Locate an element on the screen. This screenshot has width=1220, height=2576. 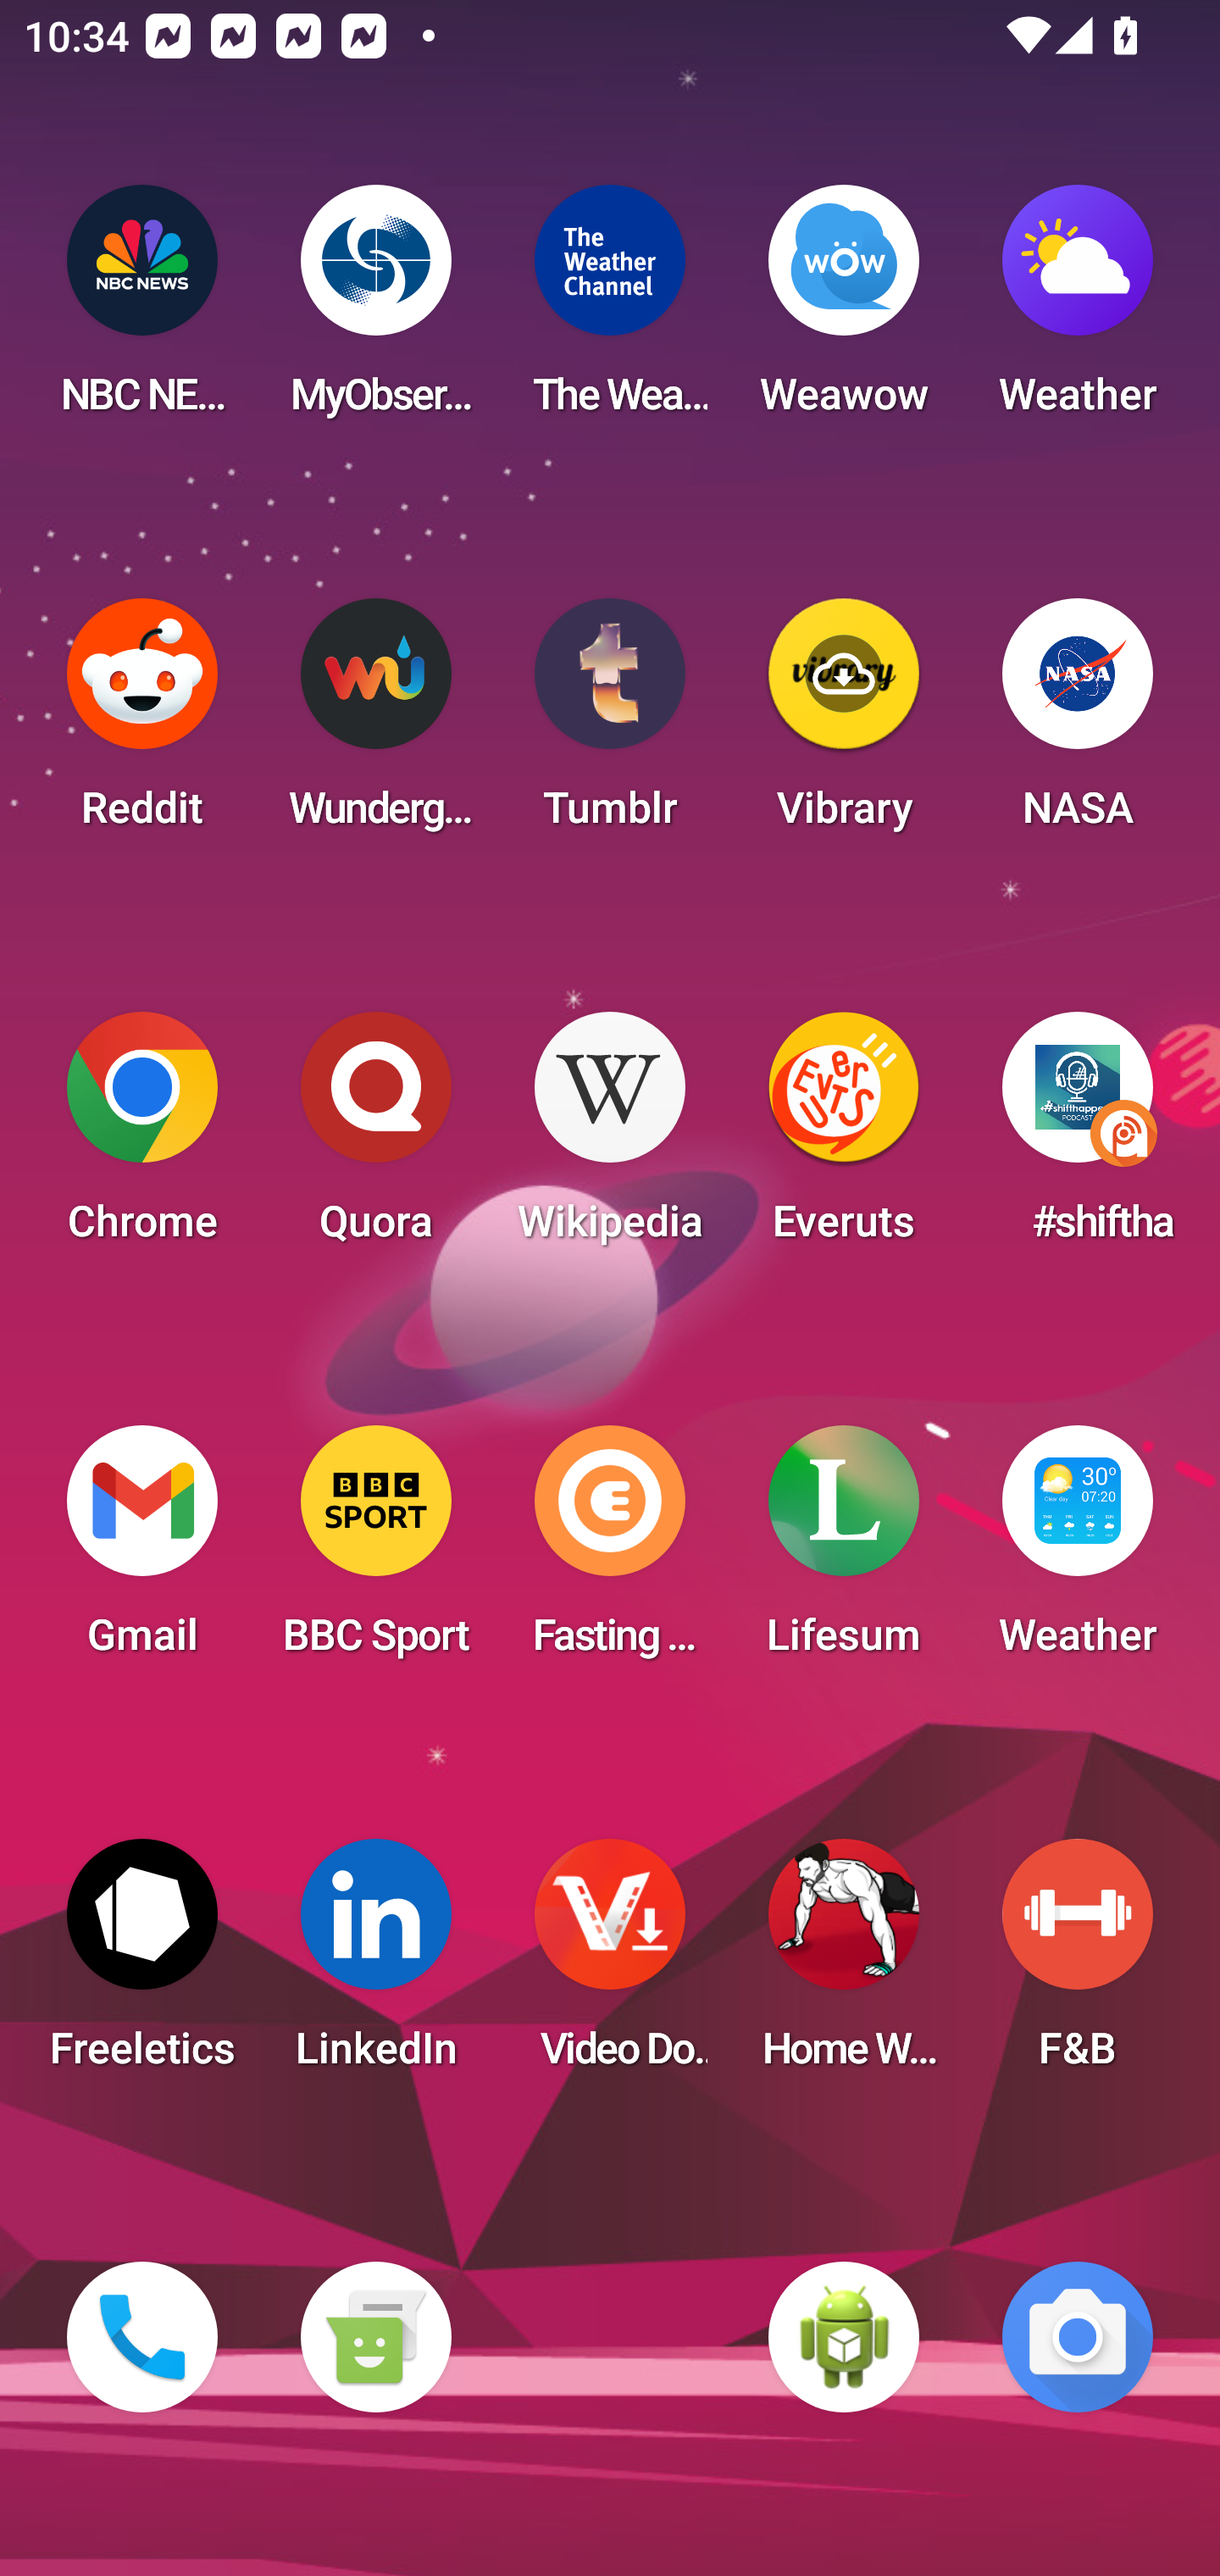
Weather is located at coordinates (1078, 1551).